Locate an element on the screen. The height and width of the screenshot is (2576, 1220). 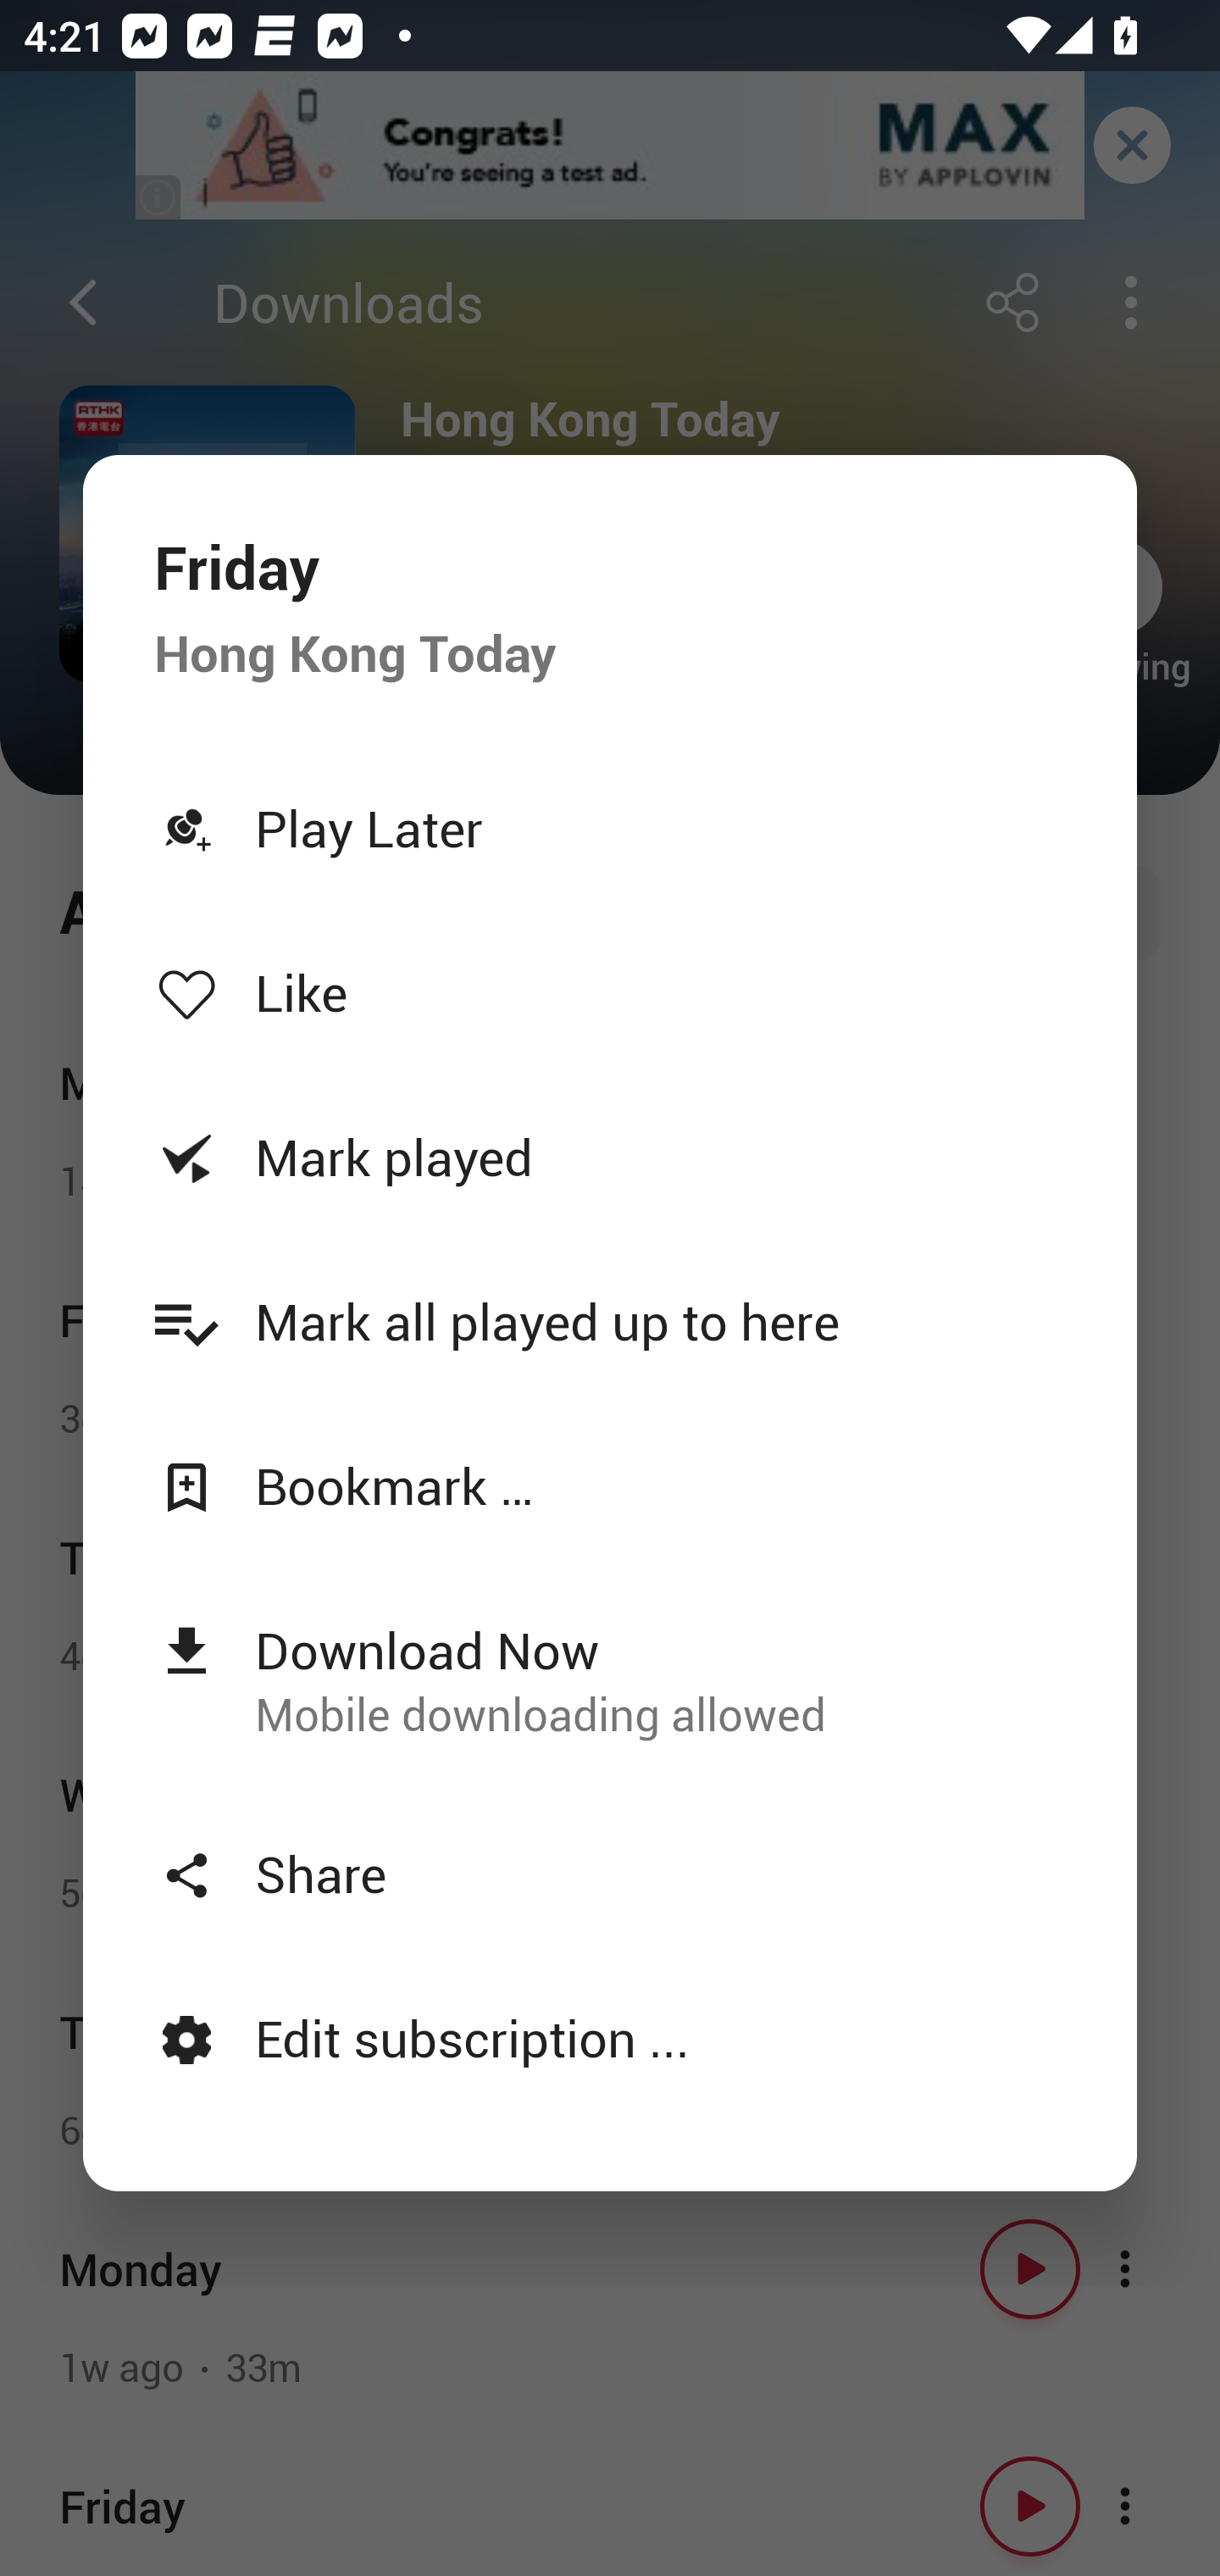
Play Later is located at coordinates (610, 827).